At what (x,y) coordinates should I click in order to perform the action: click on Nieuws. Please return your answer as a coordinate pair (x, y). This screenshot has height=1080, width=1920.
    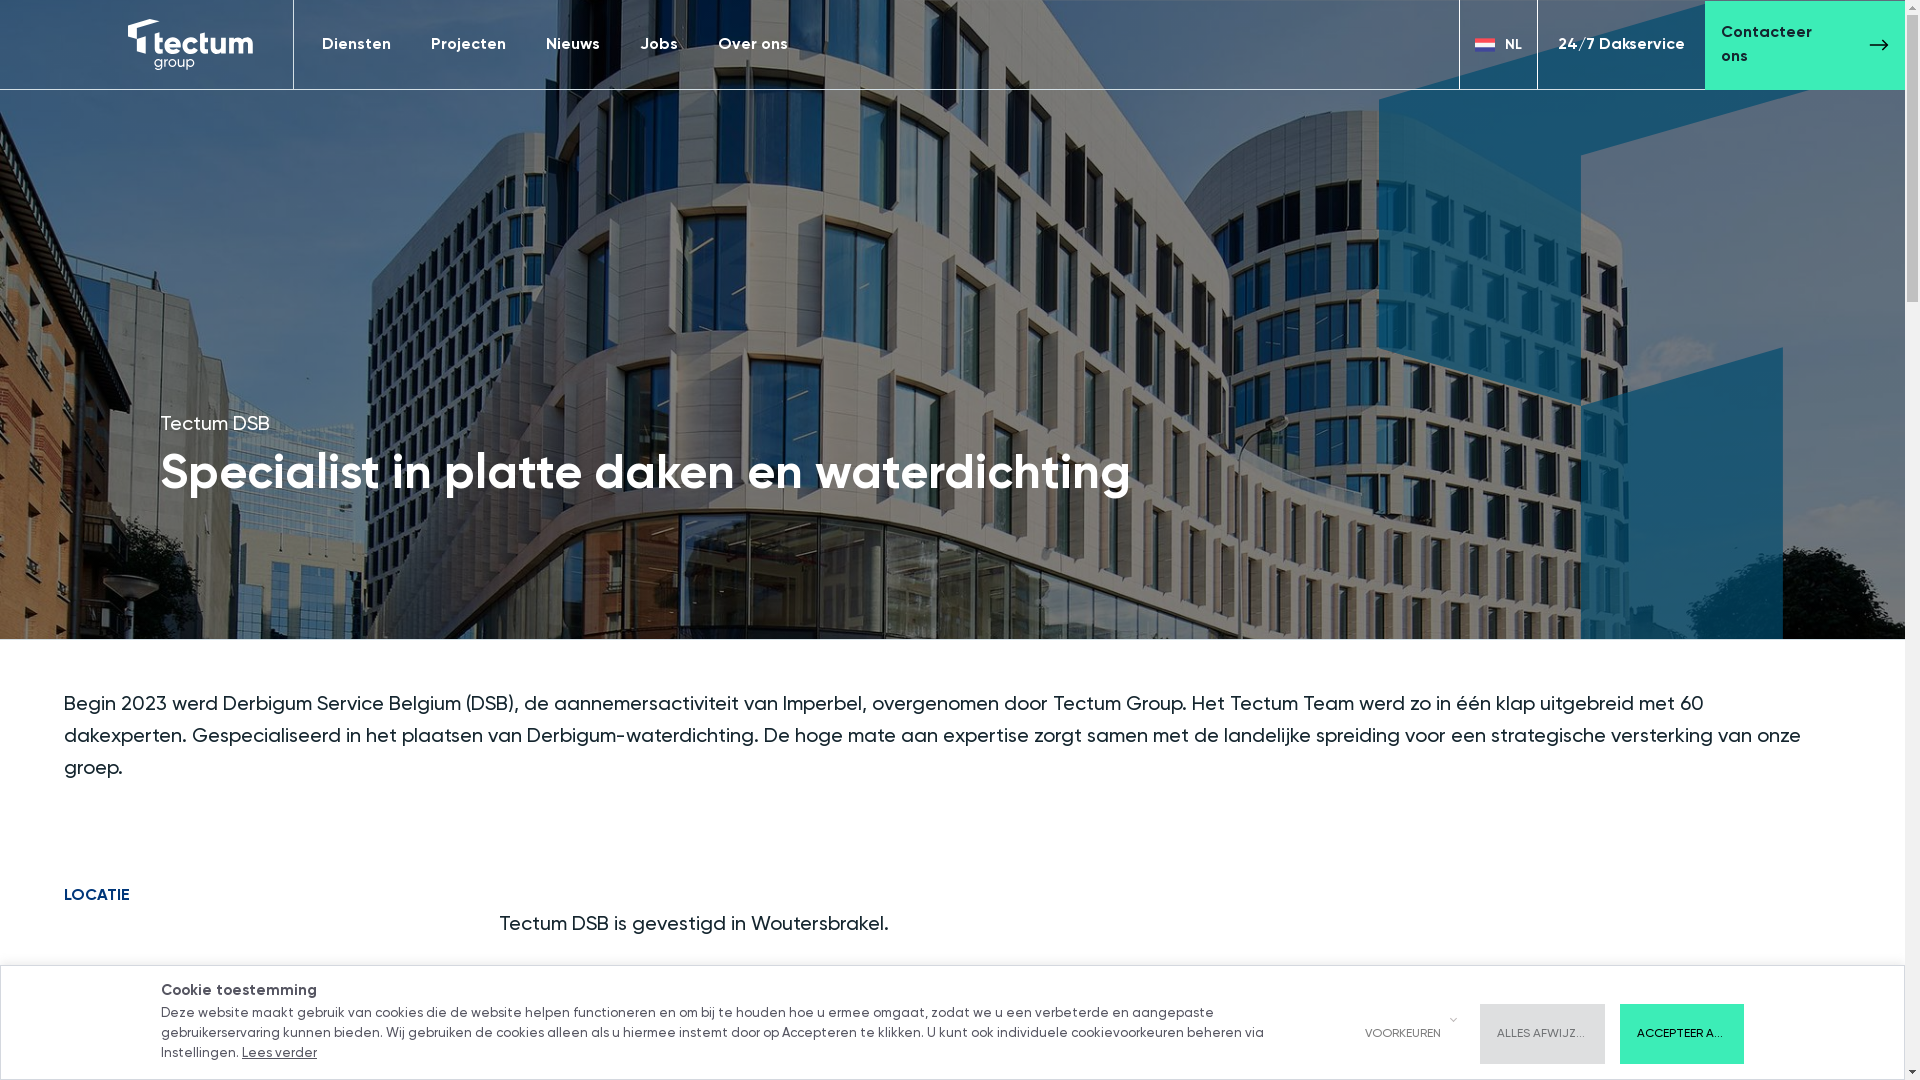
    Looking at the image, I should click on (573, 44).